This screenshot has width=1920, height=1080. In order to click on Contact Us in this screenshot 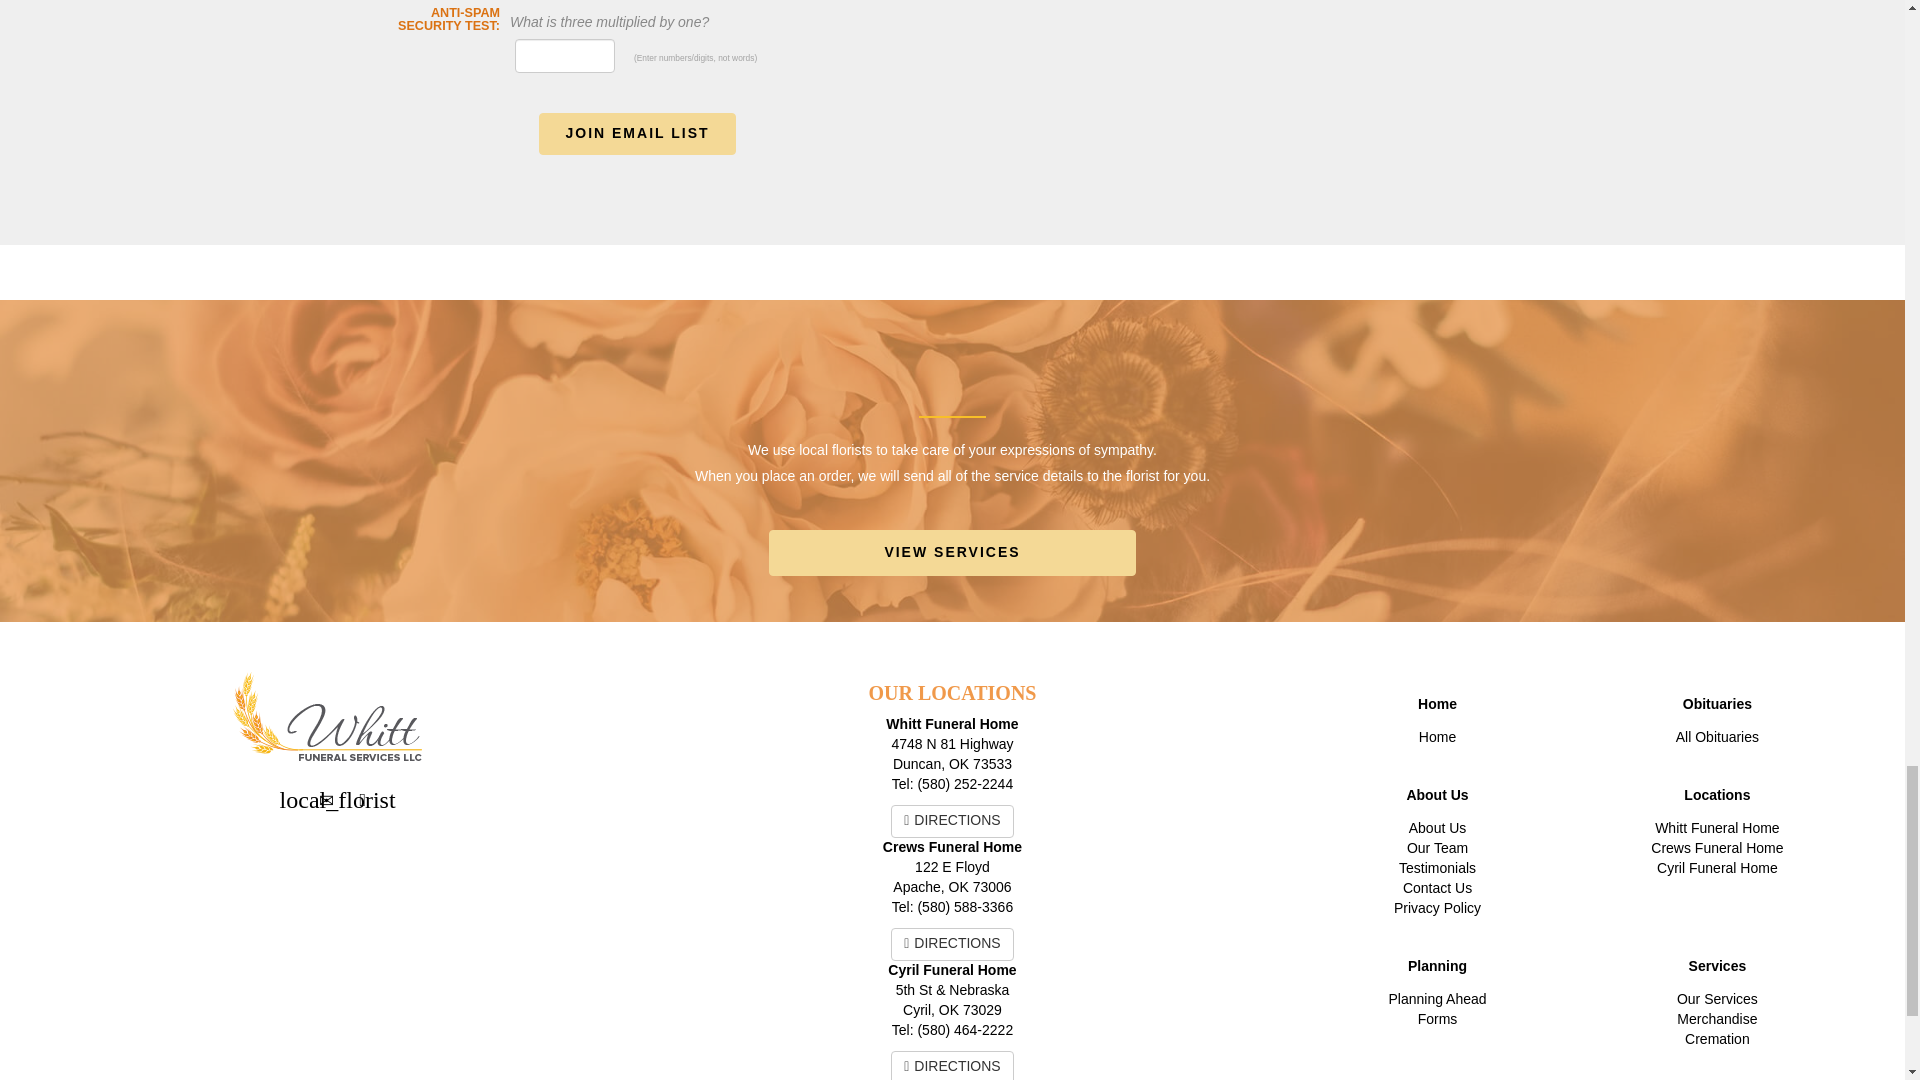, I will do `click(327, 799)`.